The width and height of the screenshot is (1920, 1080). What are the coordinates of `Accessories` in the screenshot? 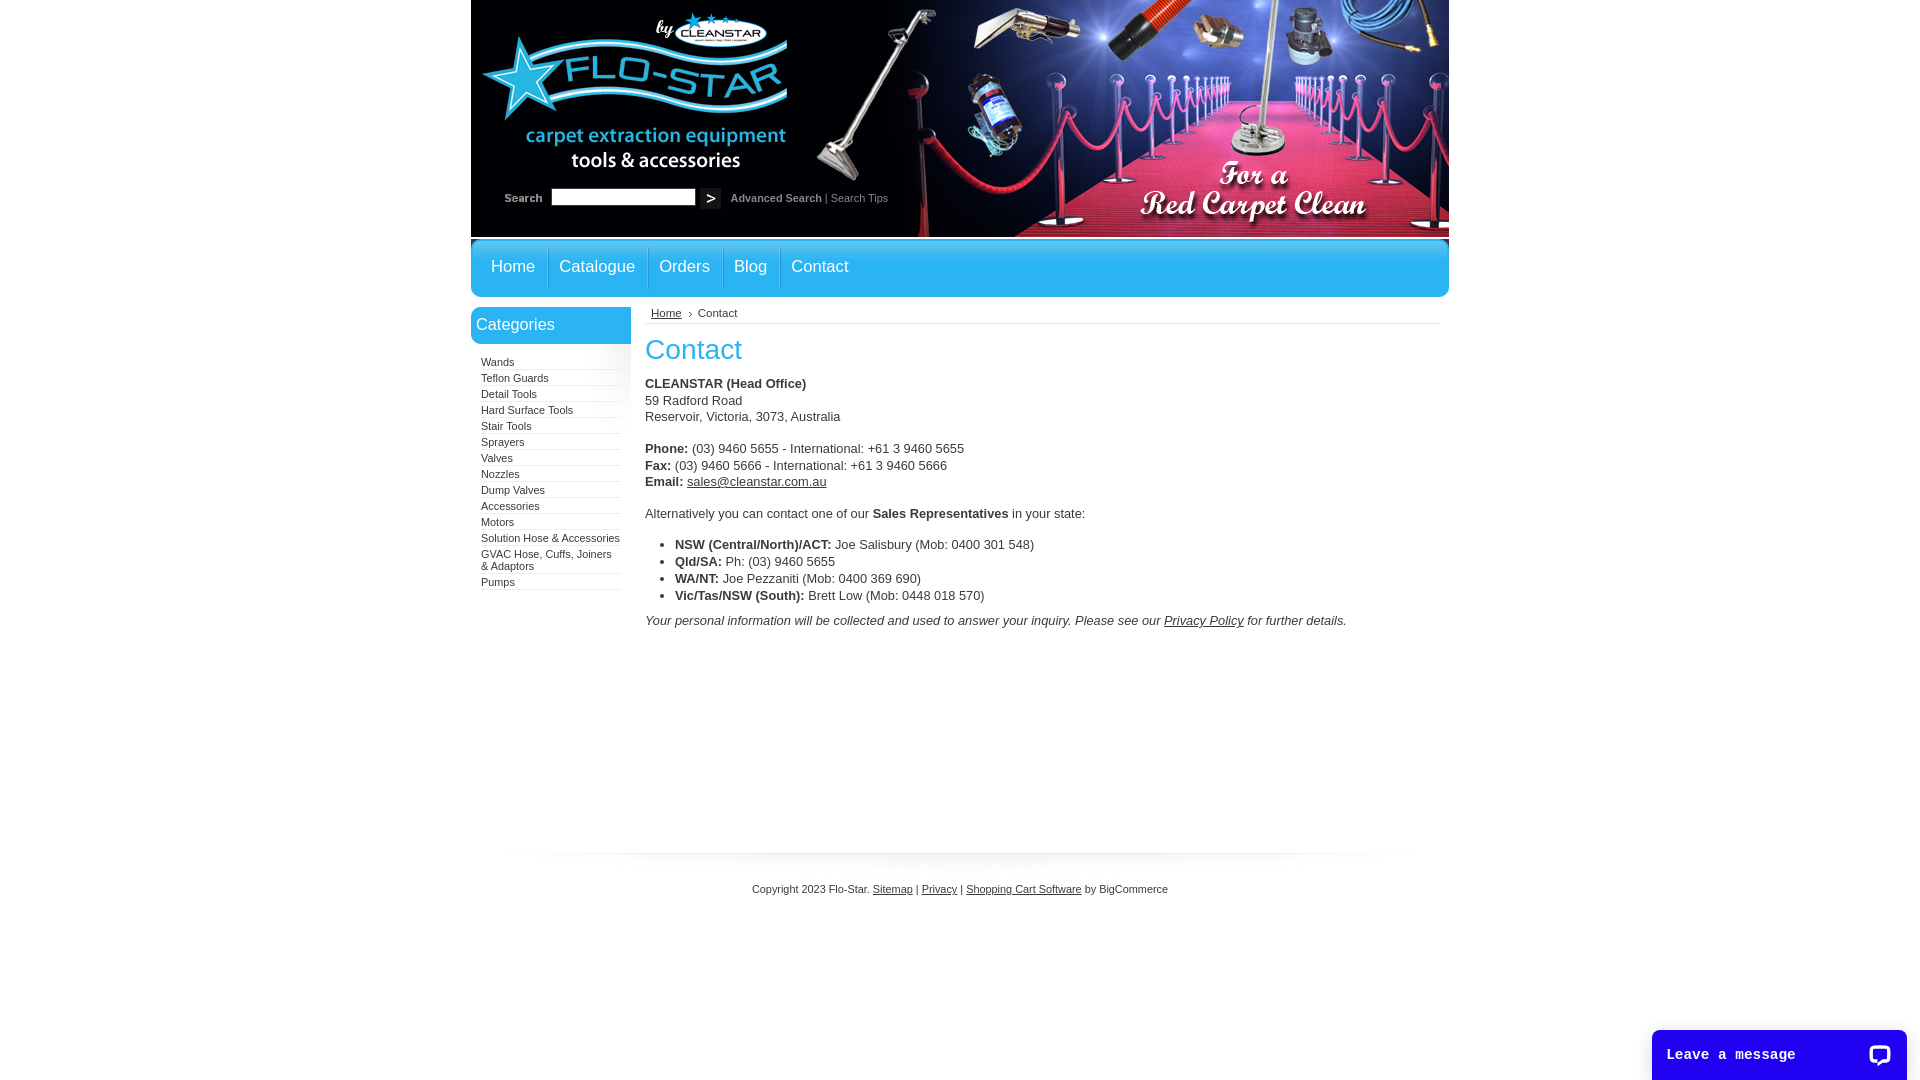 It's located at (510, 506).